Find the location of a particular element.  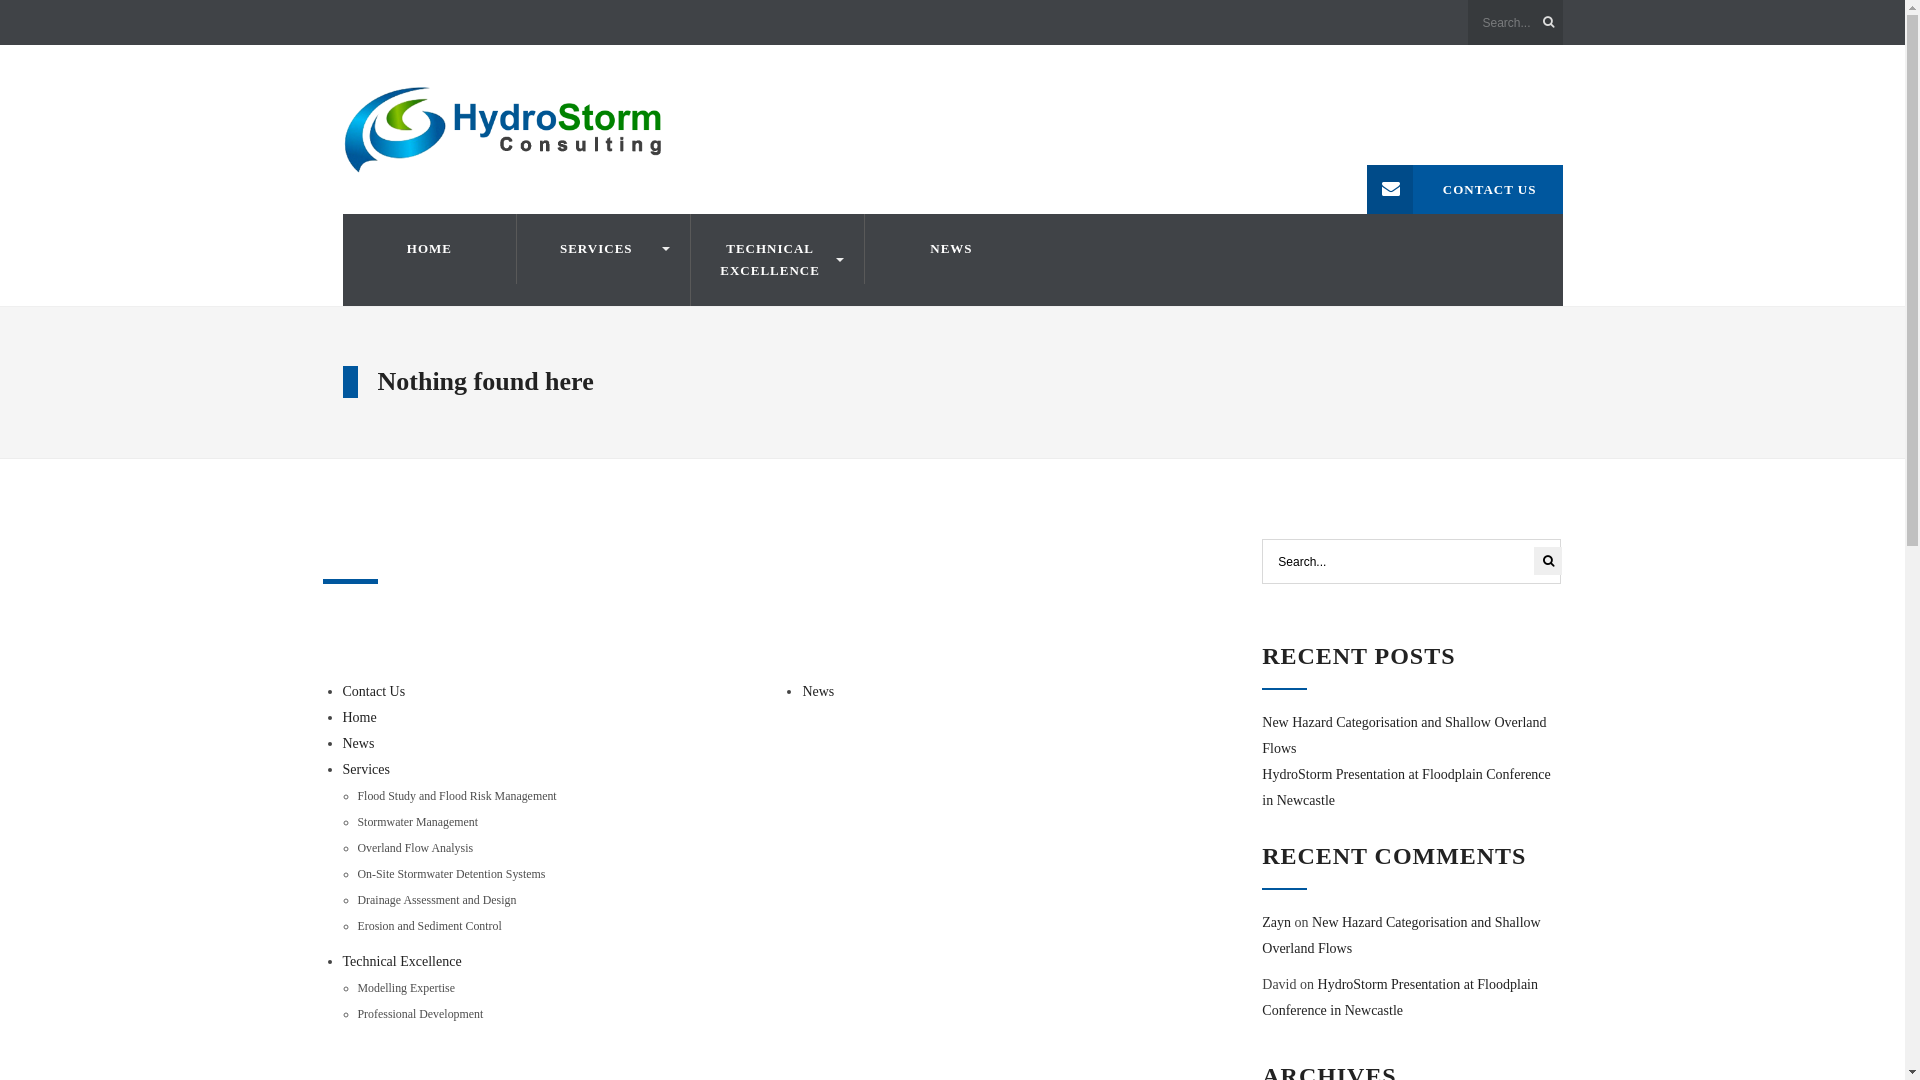

Modelling Expertise is located at coordinates (406, 988).